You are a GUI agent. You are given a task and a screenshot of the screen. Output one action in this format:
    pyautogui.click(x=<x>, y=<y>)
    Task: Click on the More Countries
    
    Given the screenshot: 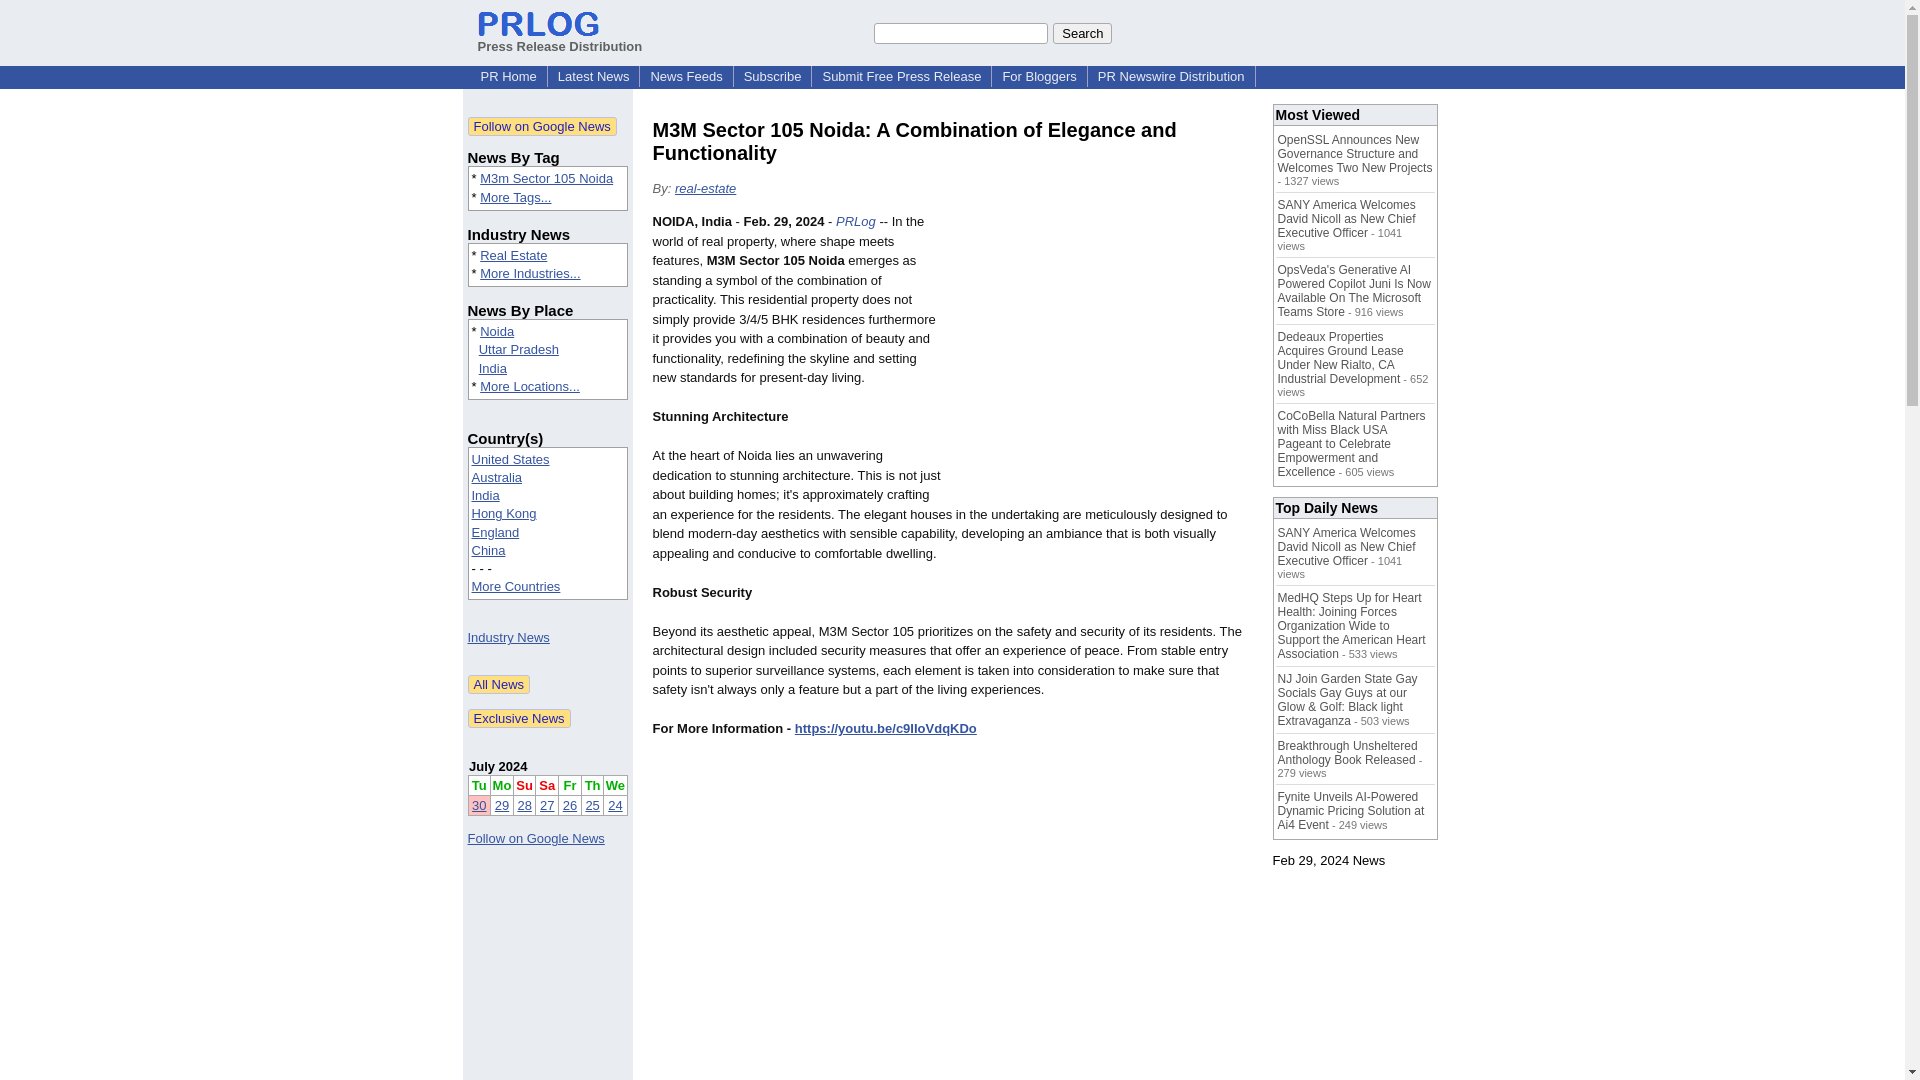 What is the action you would take?
    pyautogui.click(x=516, y=586)
    